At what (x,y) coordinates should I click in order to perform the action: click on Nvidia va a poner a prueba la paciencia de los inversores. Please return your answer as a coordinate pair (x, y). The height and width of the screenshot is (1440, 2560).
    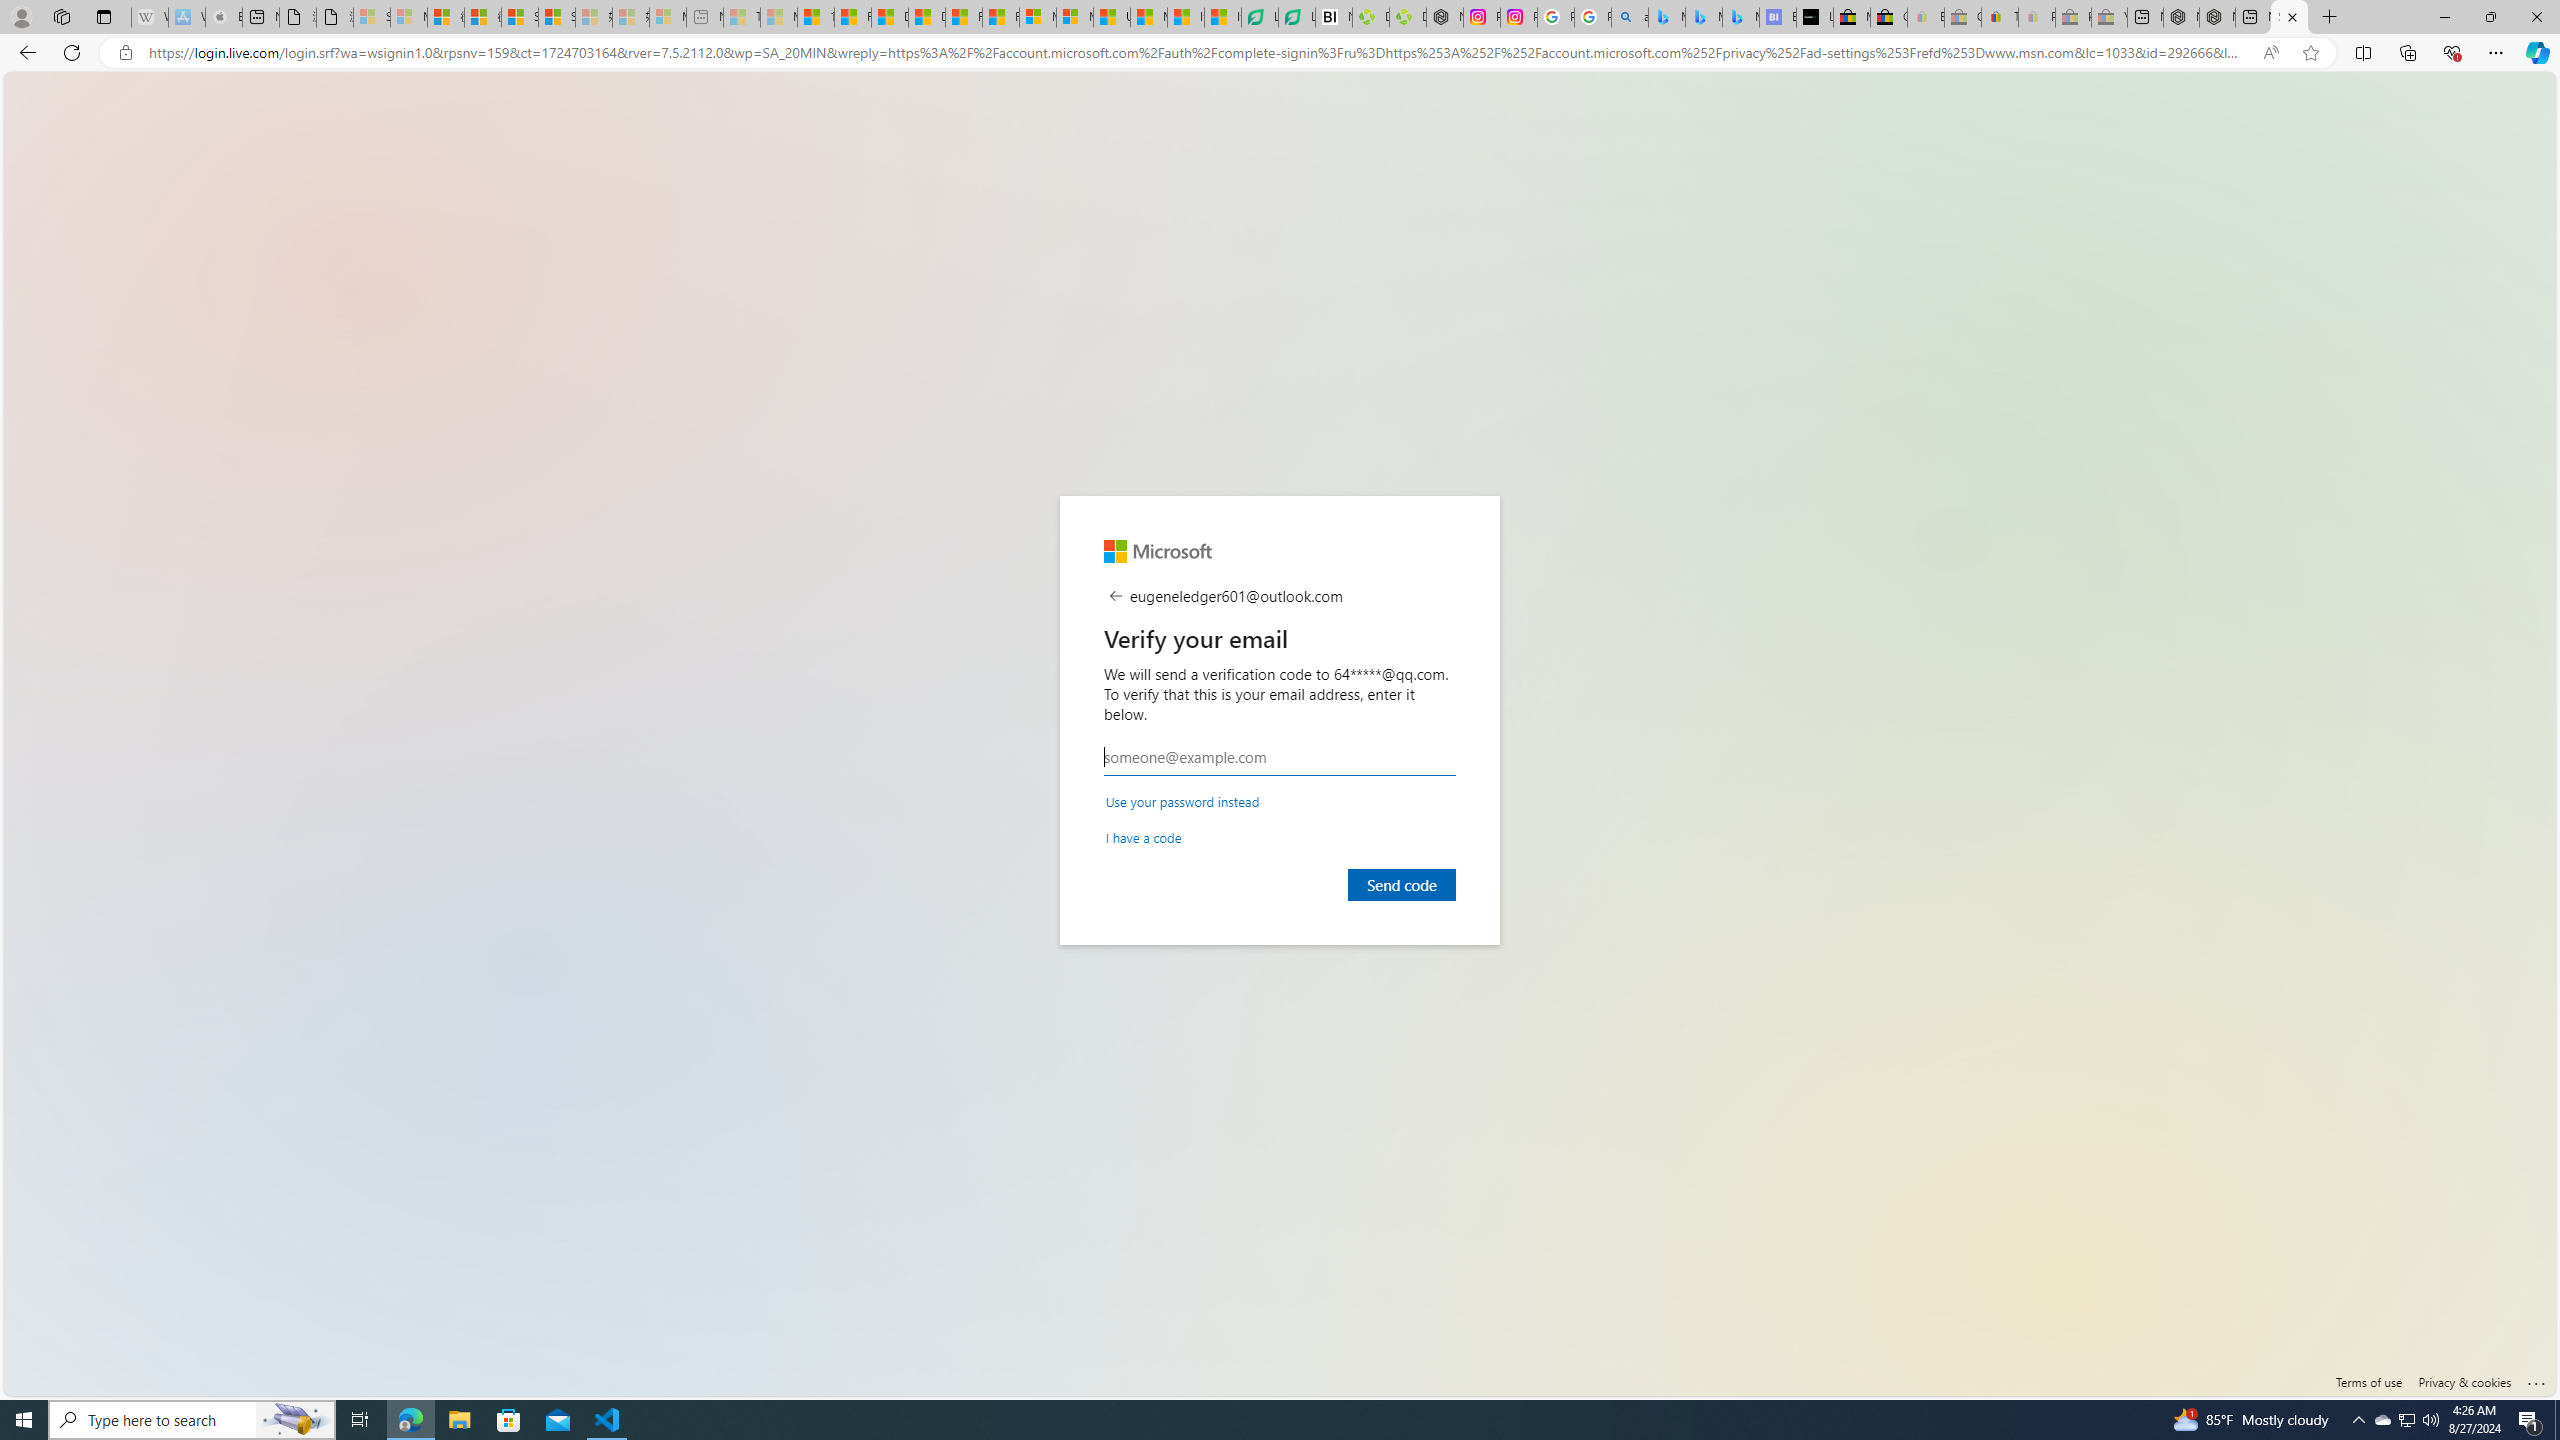
    Looking at the image, I should click on (1334, 17).